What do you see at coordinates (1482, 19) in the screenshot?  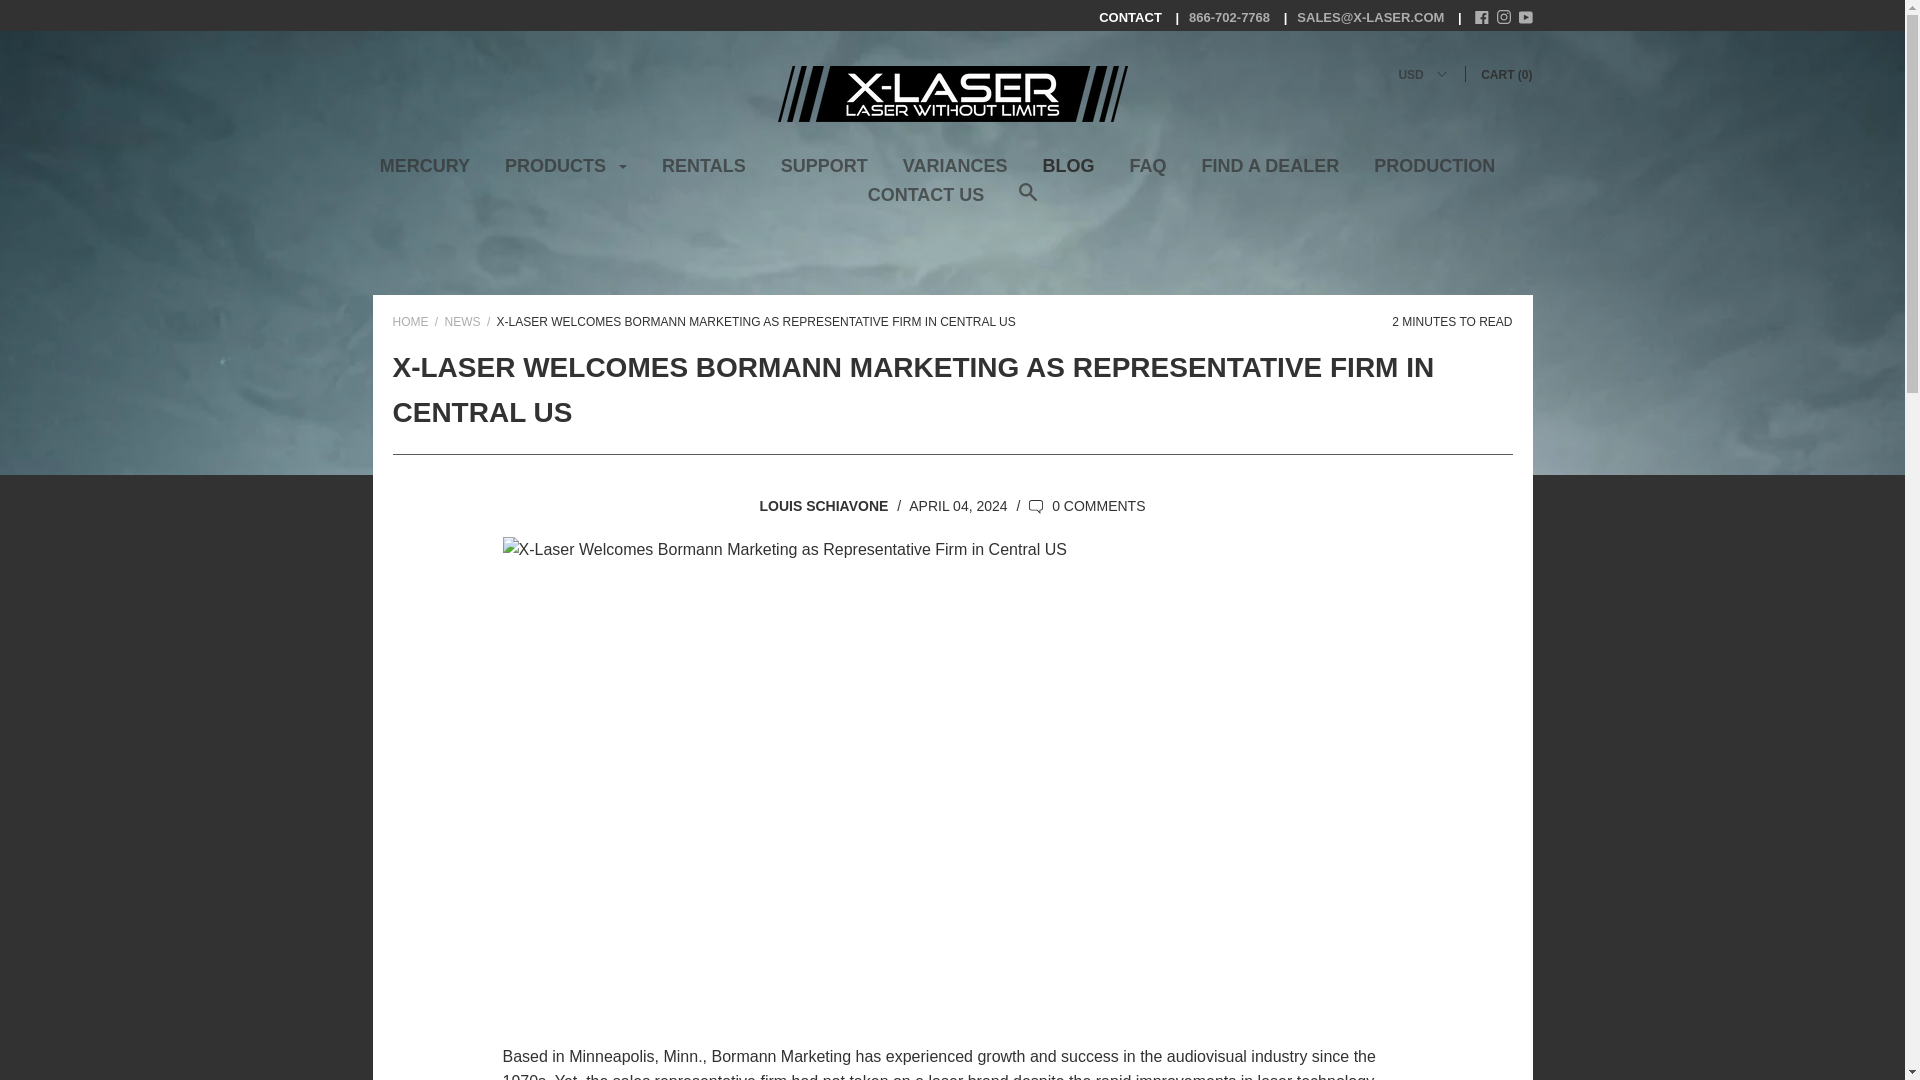 I see `Facebook` at bounding box center [1482, 19].